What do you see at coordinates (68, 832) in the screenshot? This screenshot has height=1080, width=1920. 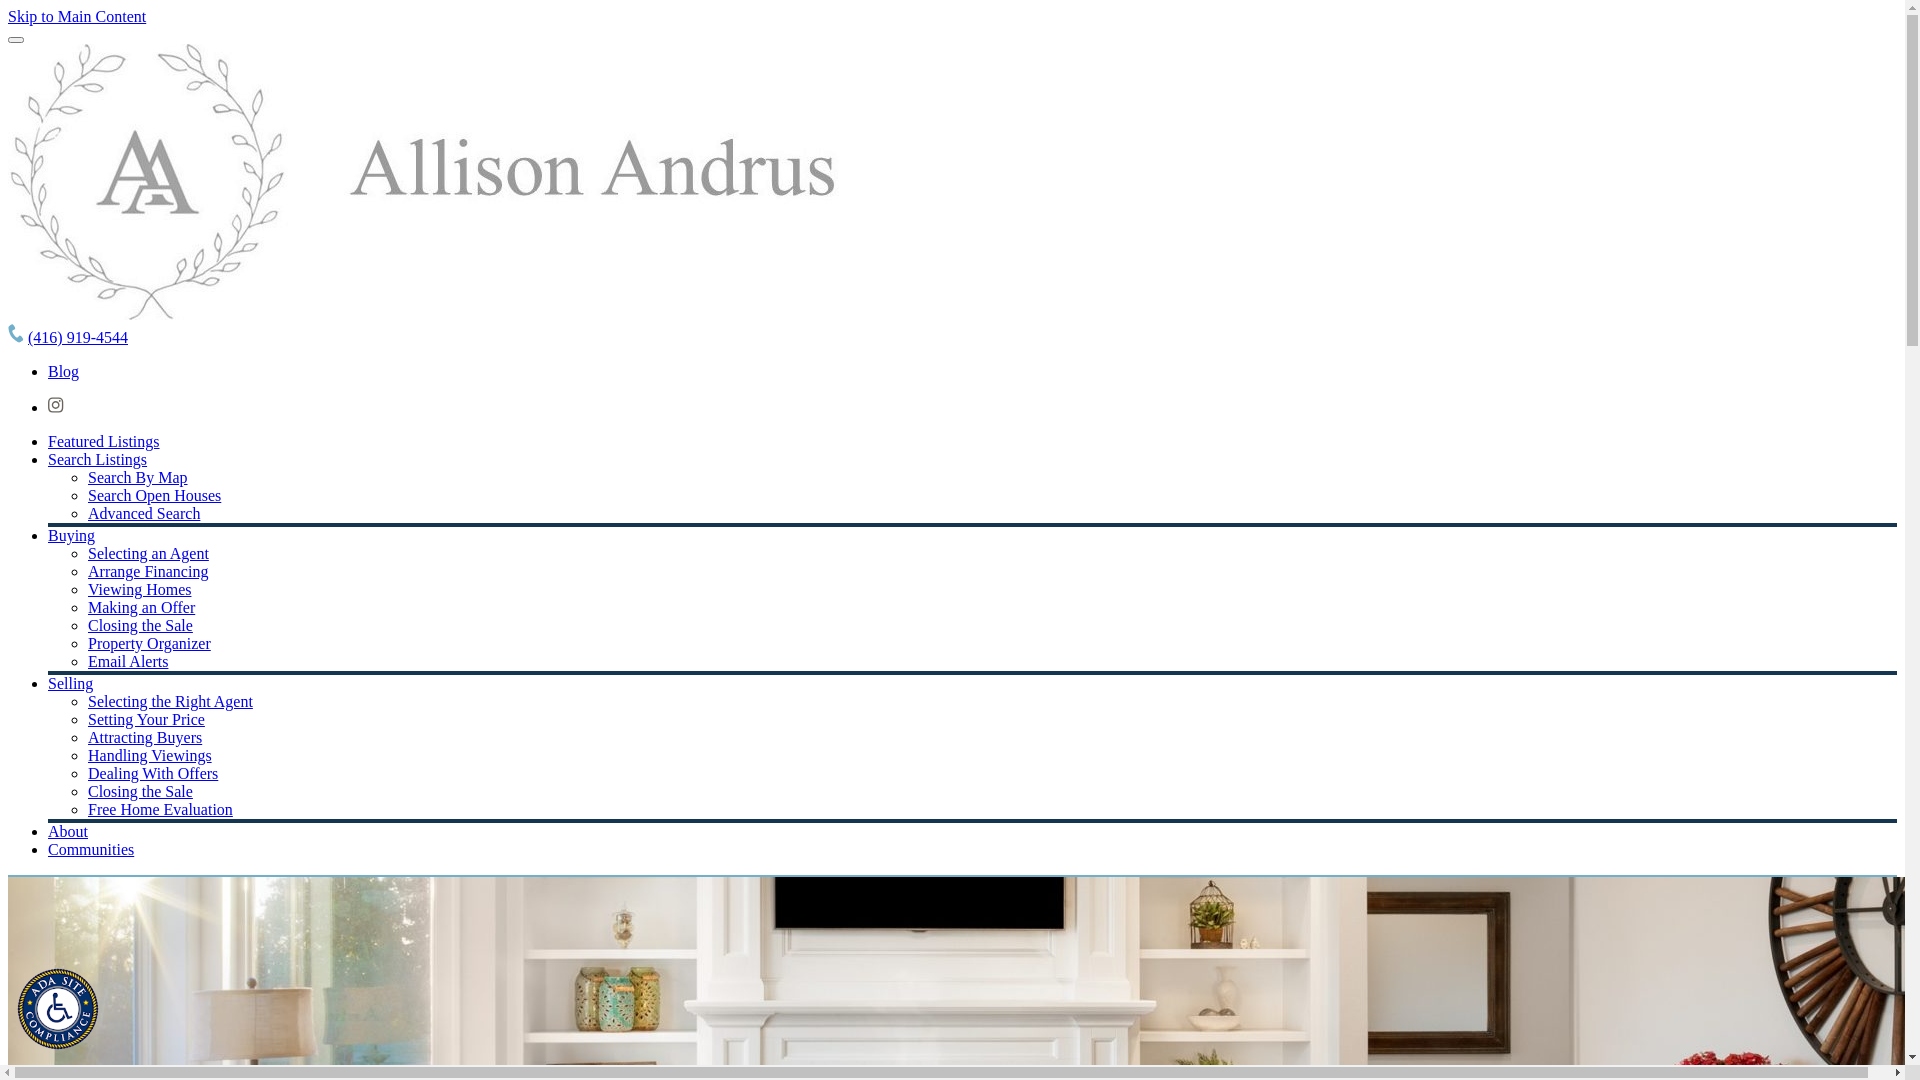 I see `About` at bounding box center [68, 832].